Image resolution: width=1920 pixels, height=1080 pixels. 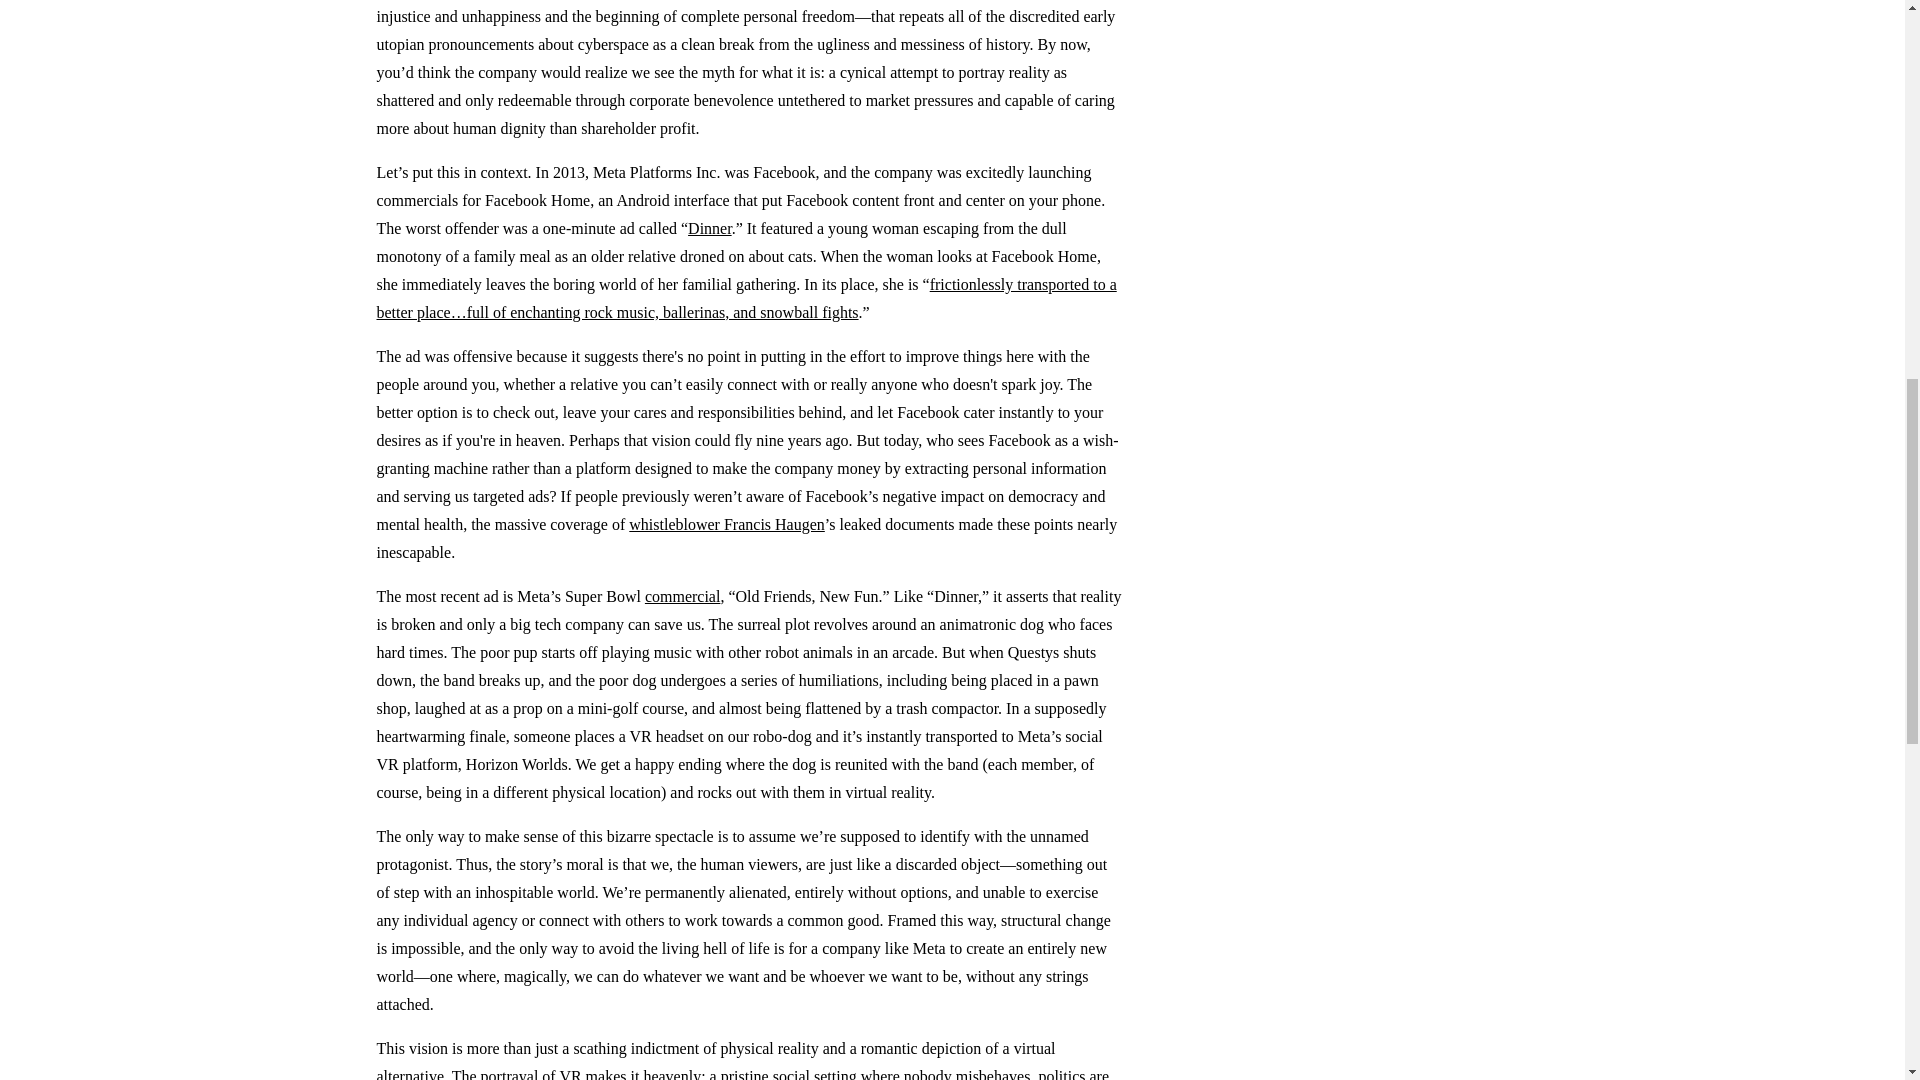 What do you see at coordinates (683, 596) in the screenshot?
I see `commercial` at bounding box center [683, 596].